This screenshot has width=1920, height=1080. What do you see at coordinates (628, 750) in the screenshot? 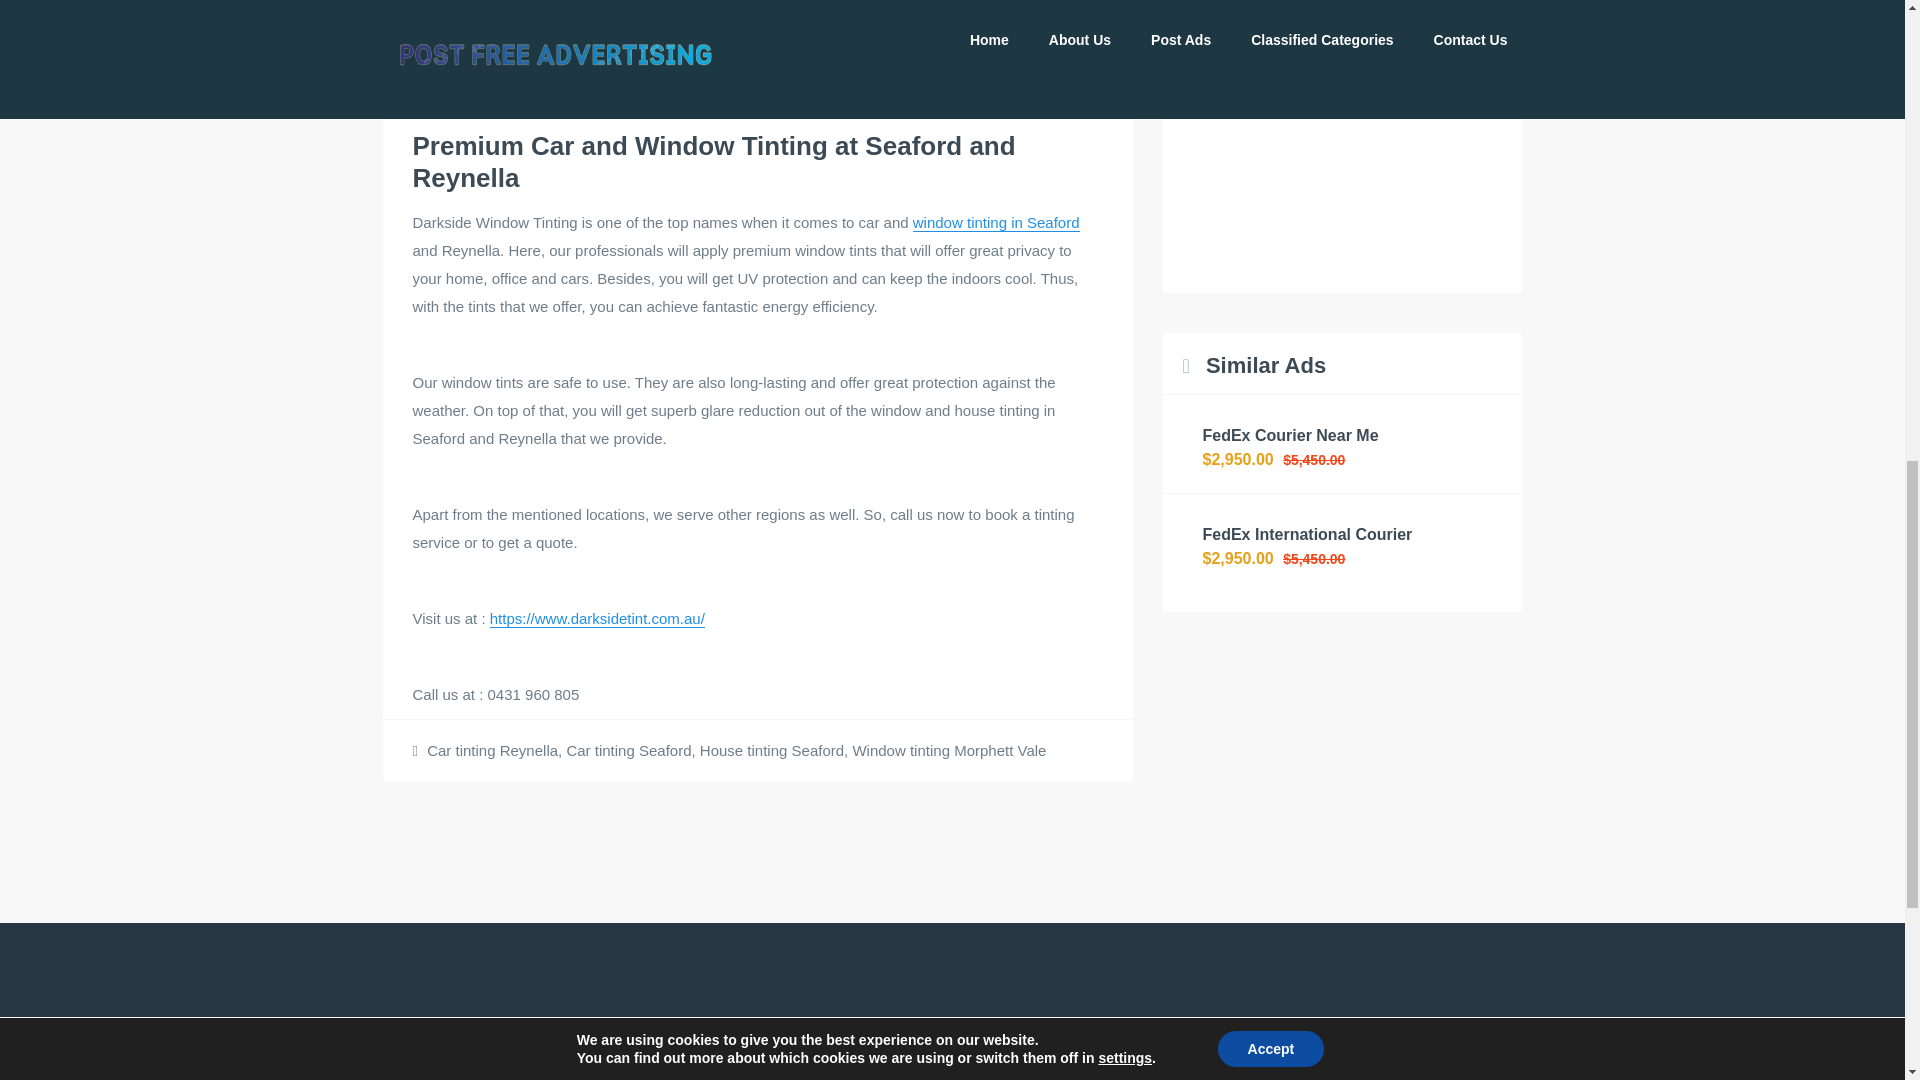
I see `Car tinting Seaford` at bounding box center [628, 750].